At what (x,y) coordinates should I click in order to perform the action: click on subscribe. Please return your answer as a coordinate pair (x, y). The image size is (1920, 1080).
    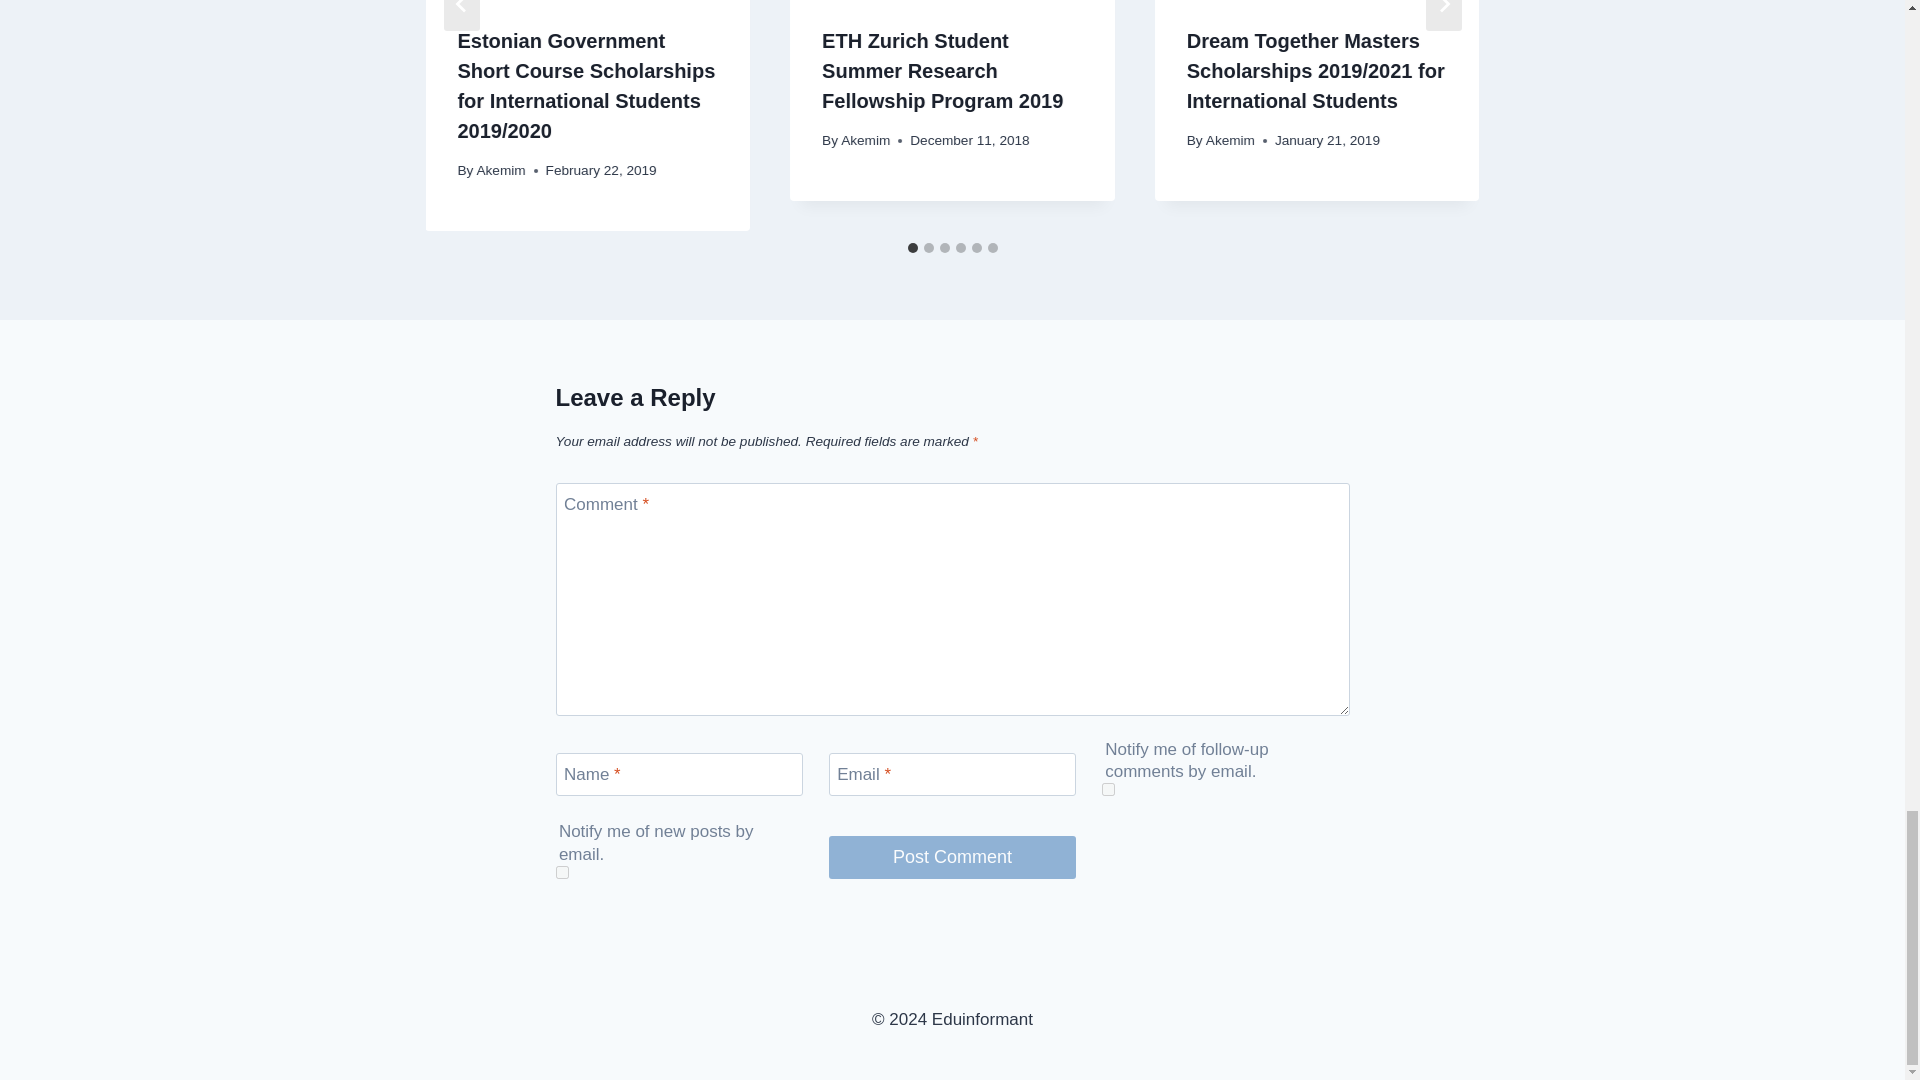
    Looking at the image, I should click on (562, 872).